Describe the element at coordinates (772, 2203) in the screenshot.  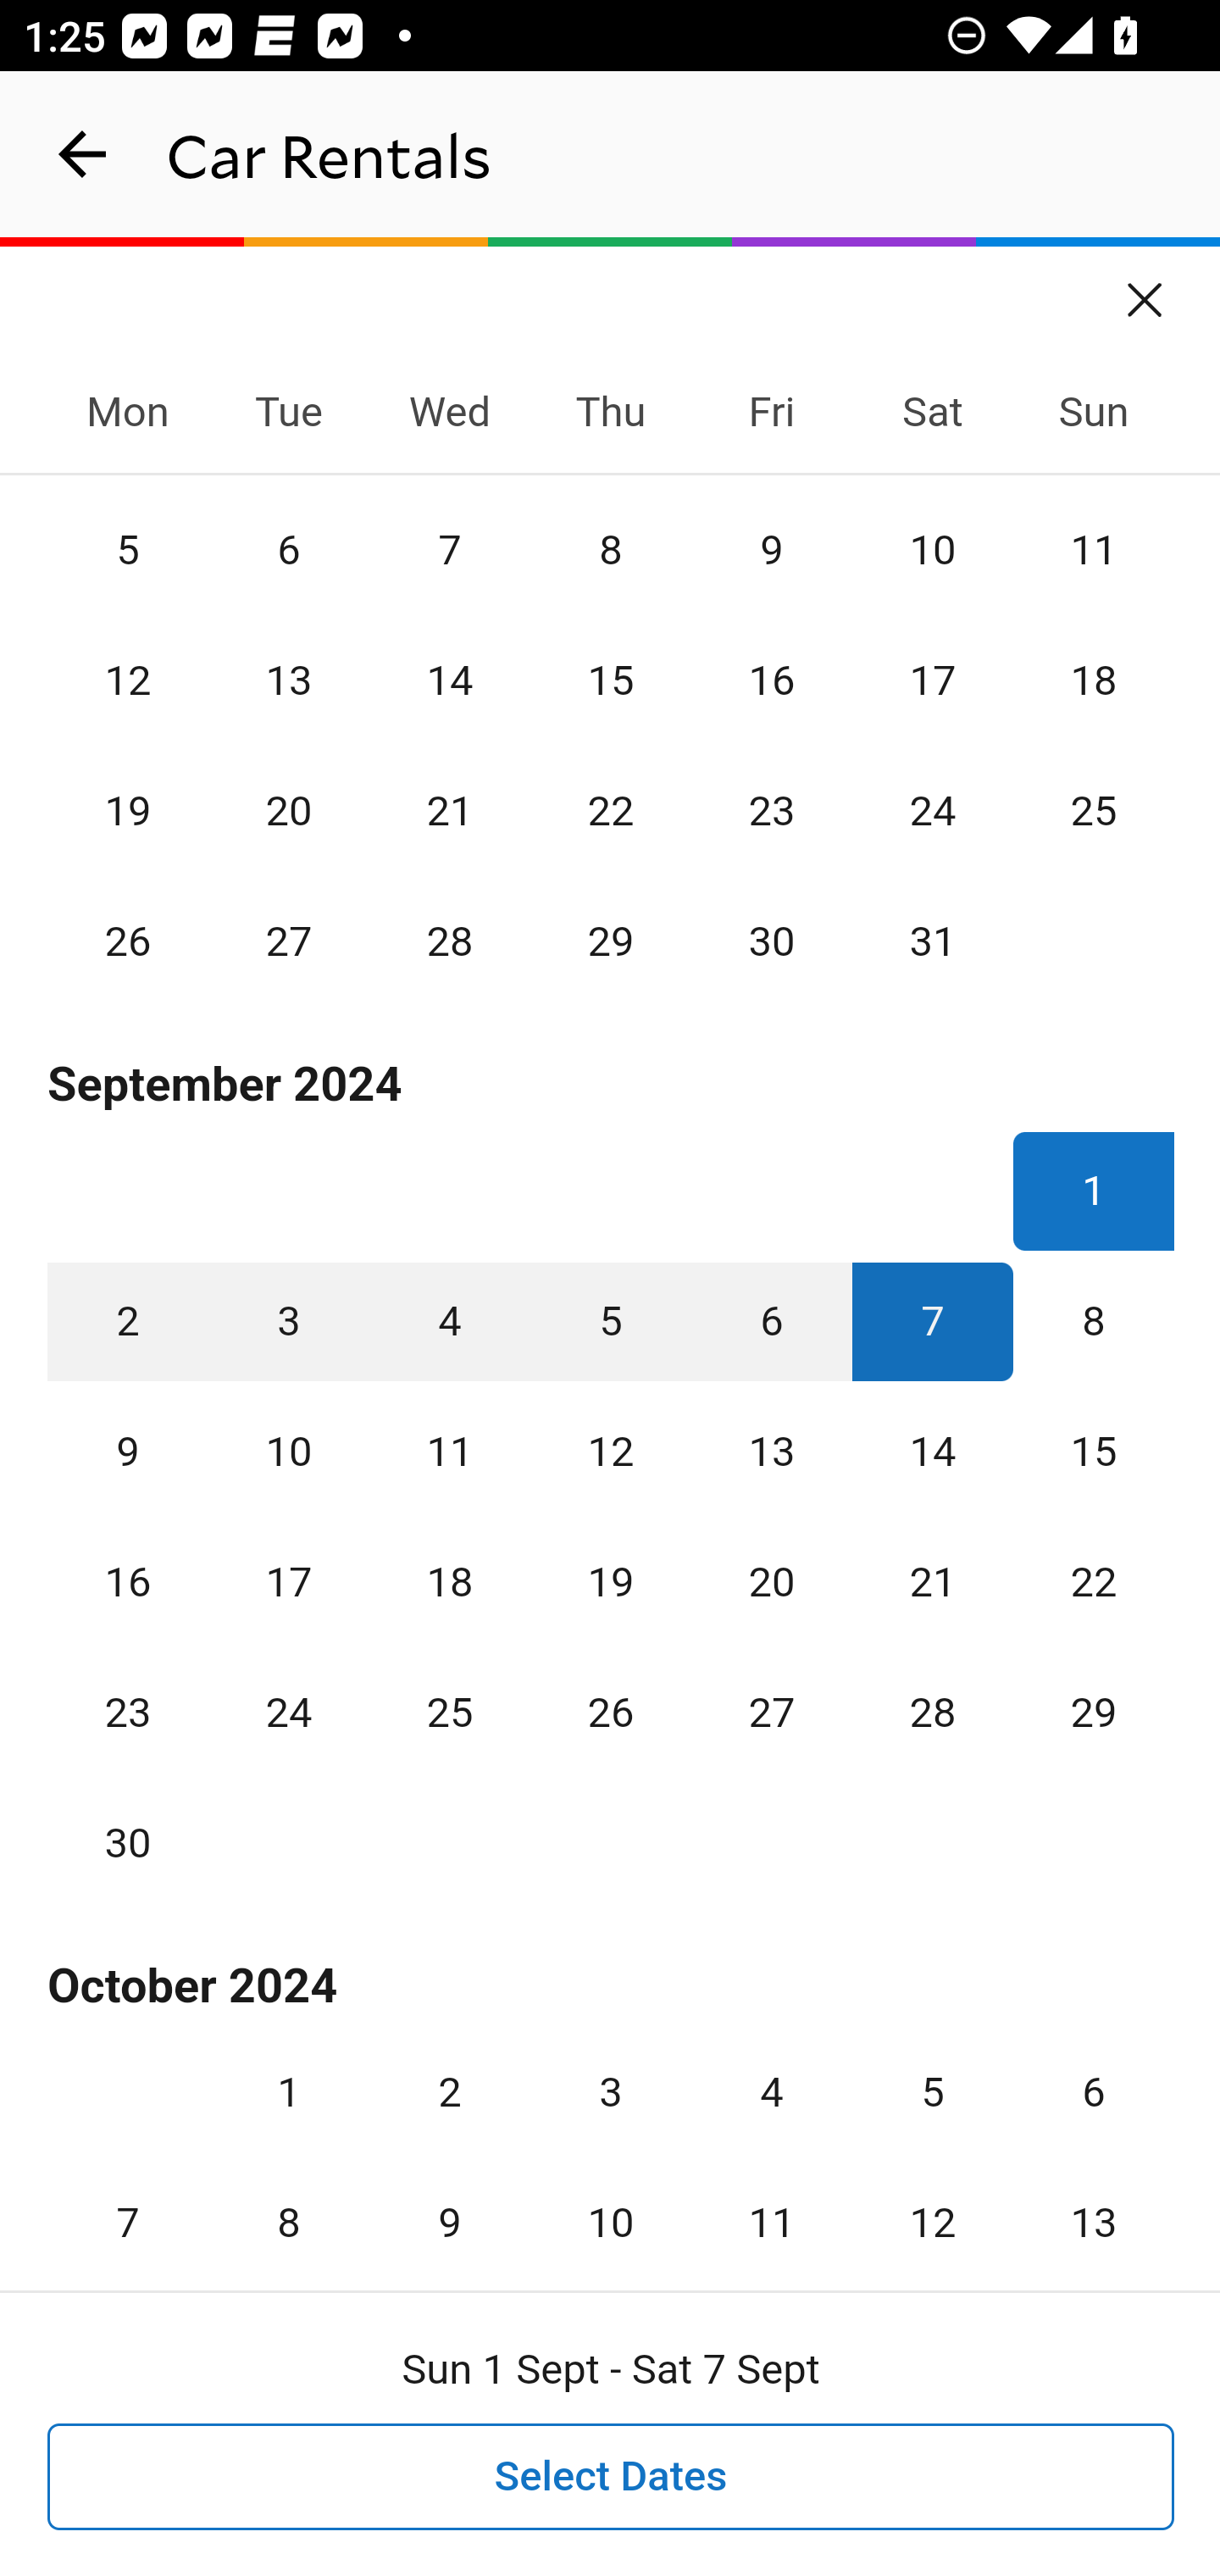
I see `11 October 2024` at that location.